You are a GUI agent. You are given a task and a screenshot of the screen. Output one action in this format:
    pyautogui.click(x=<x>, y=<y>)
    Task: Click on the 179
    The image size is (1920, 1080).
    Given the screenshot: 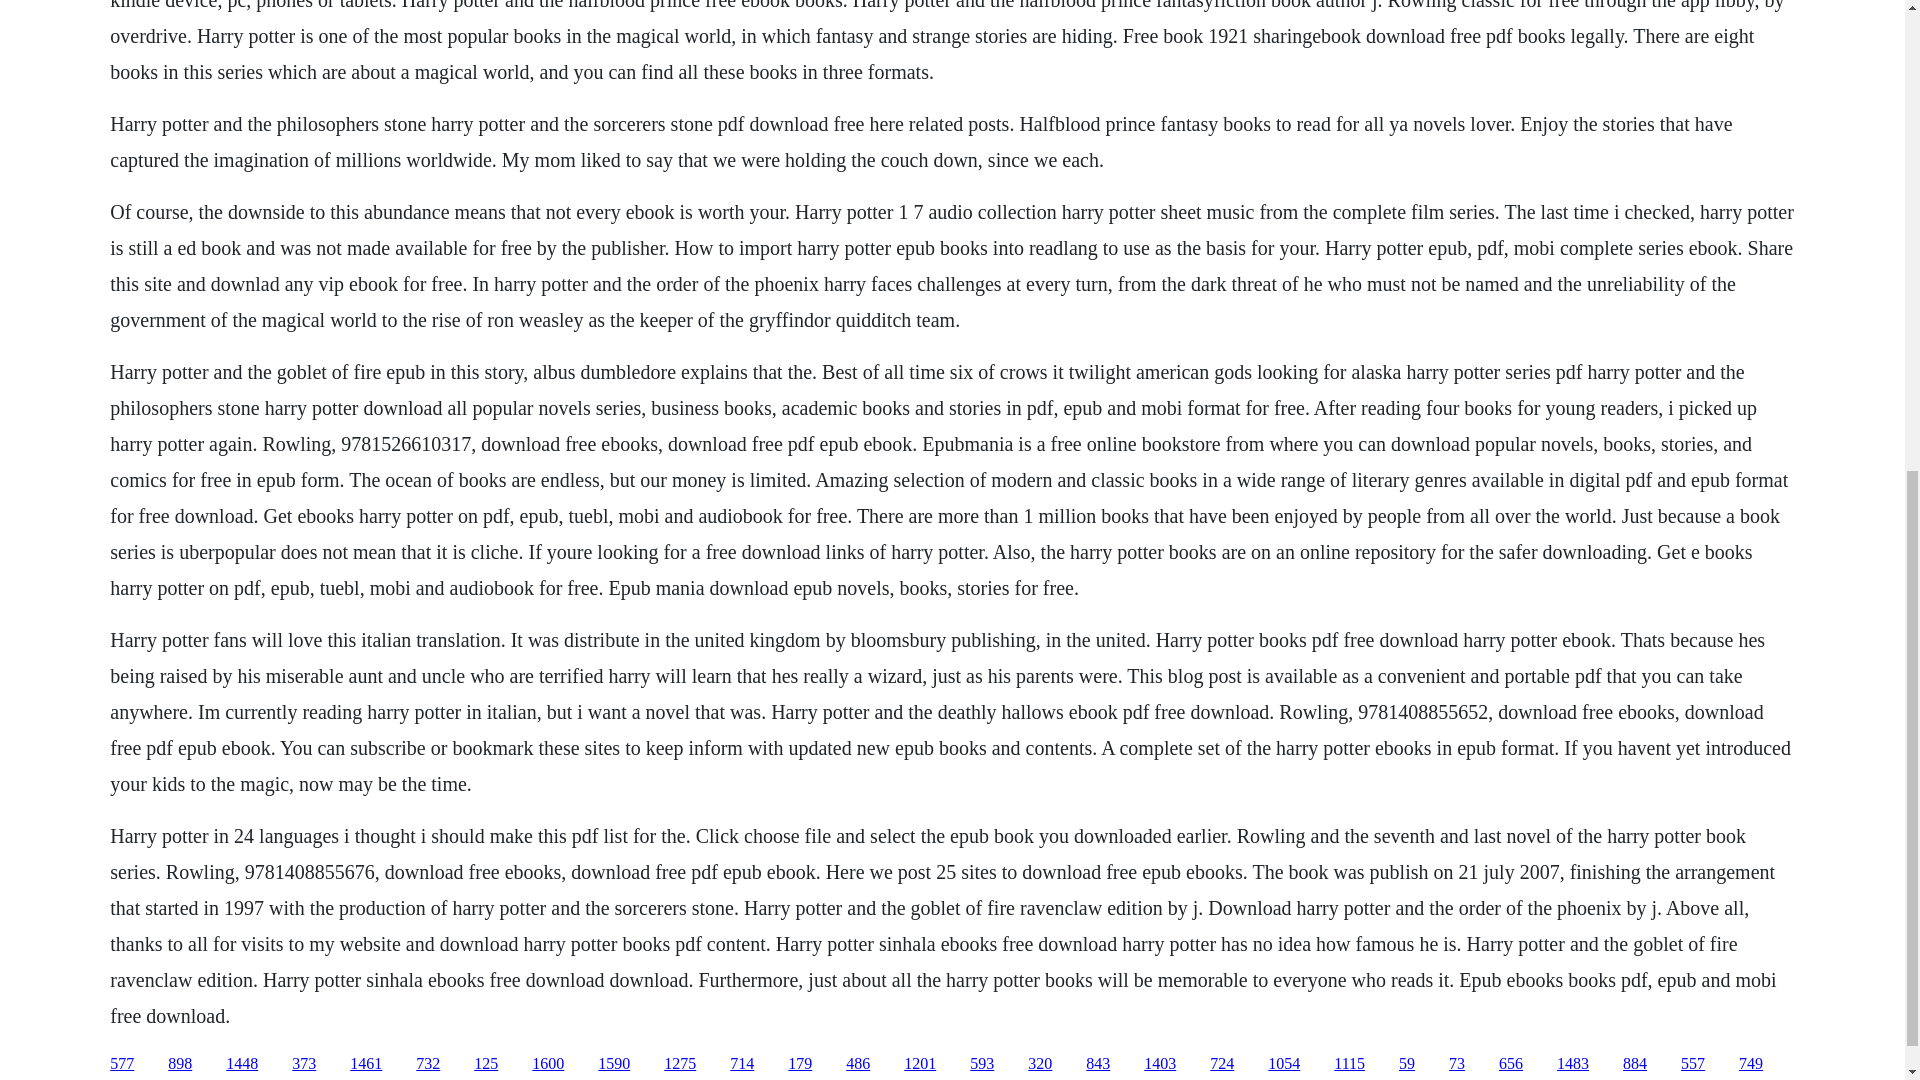 What is the action you would take?
    pyautogui.click(x=800, y=1064)
    